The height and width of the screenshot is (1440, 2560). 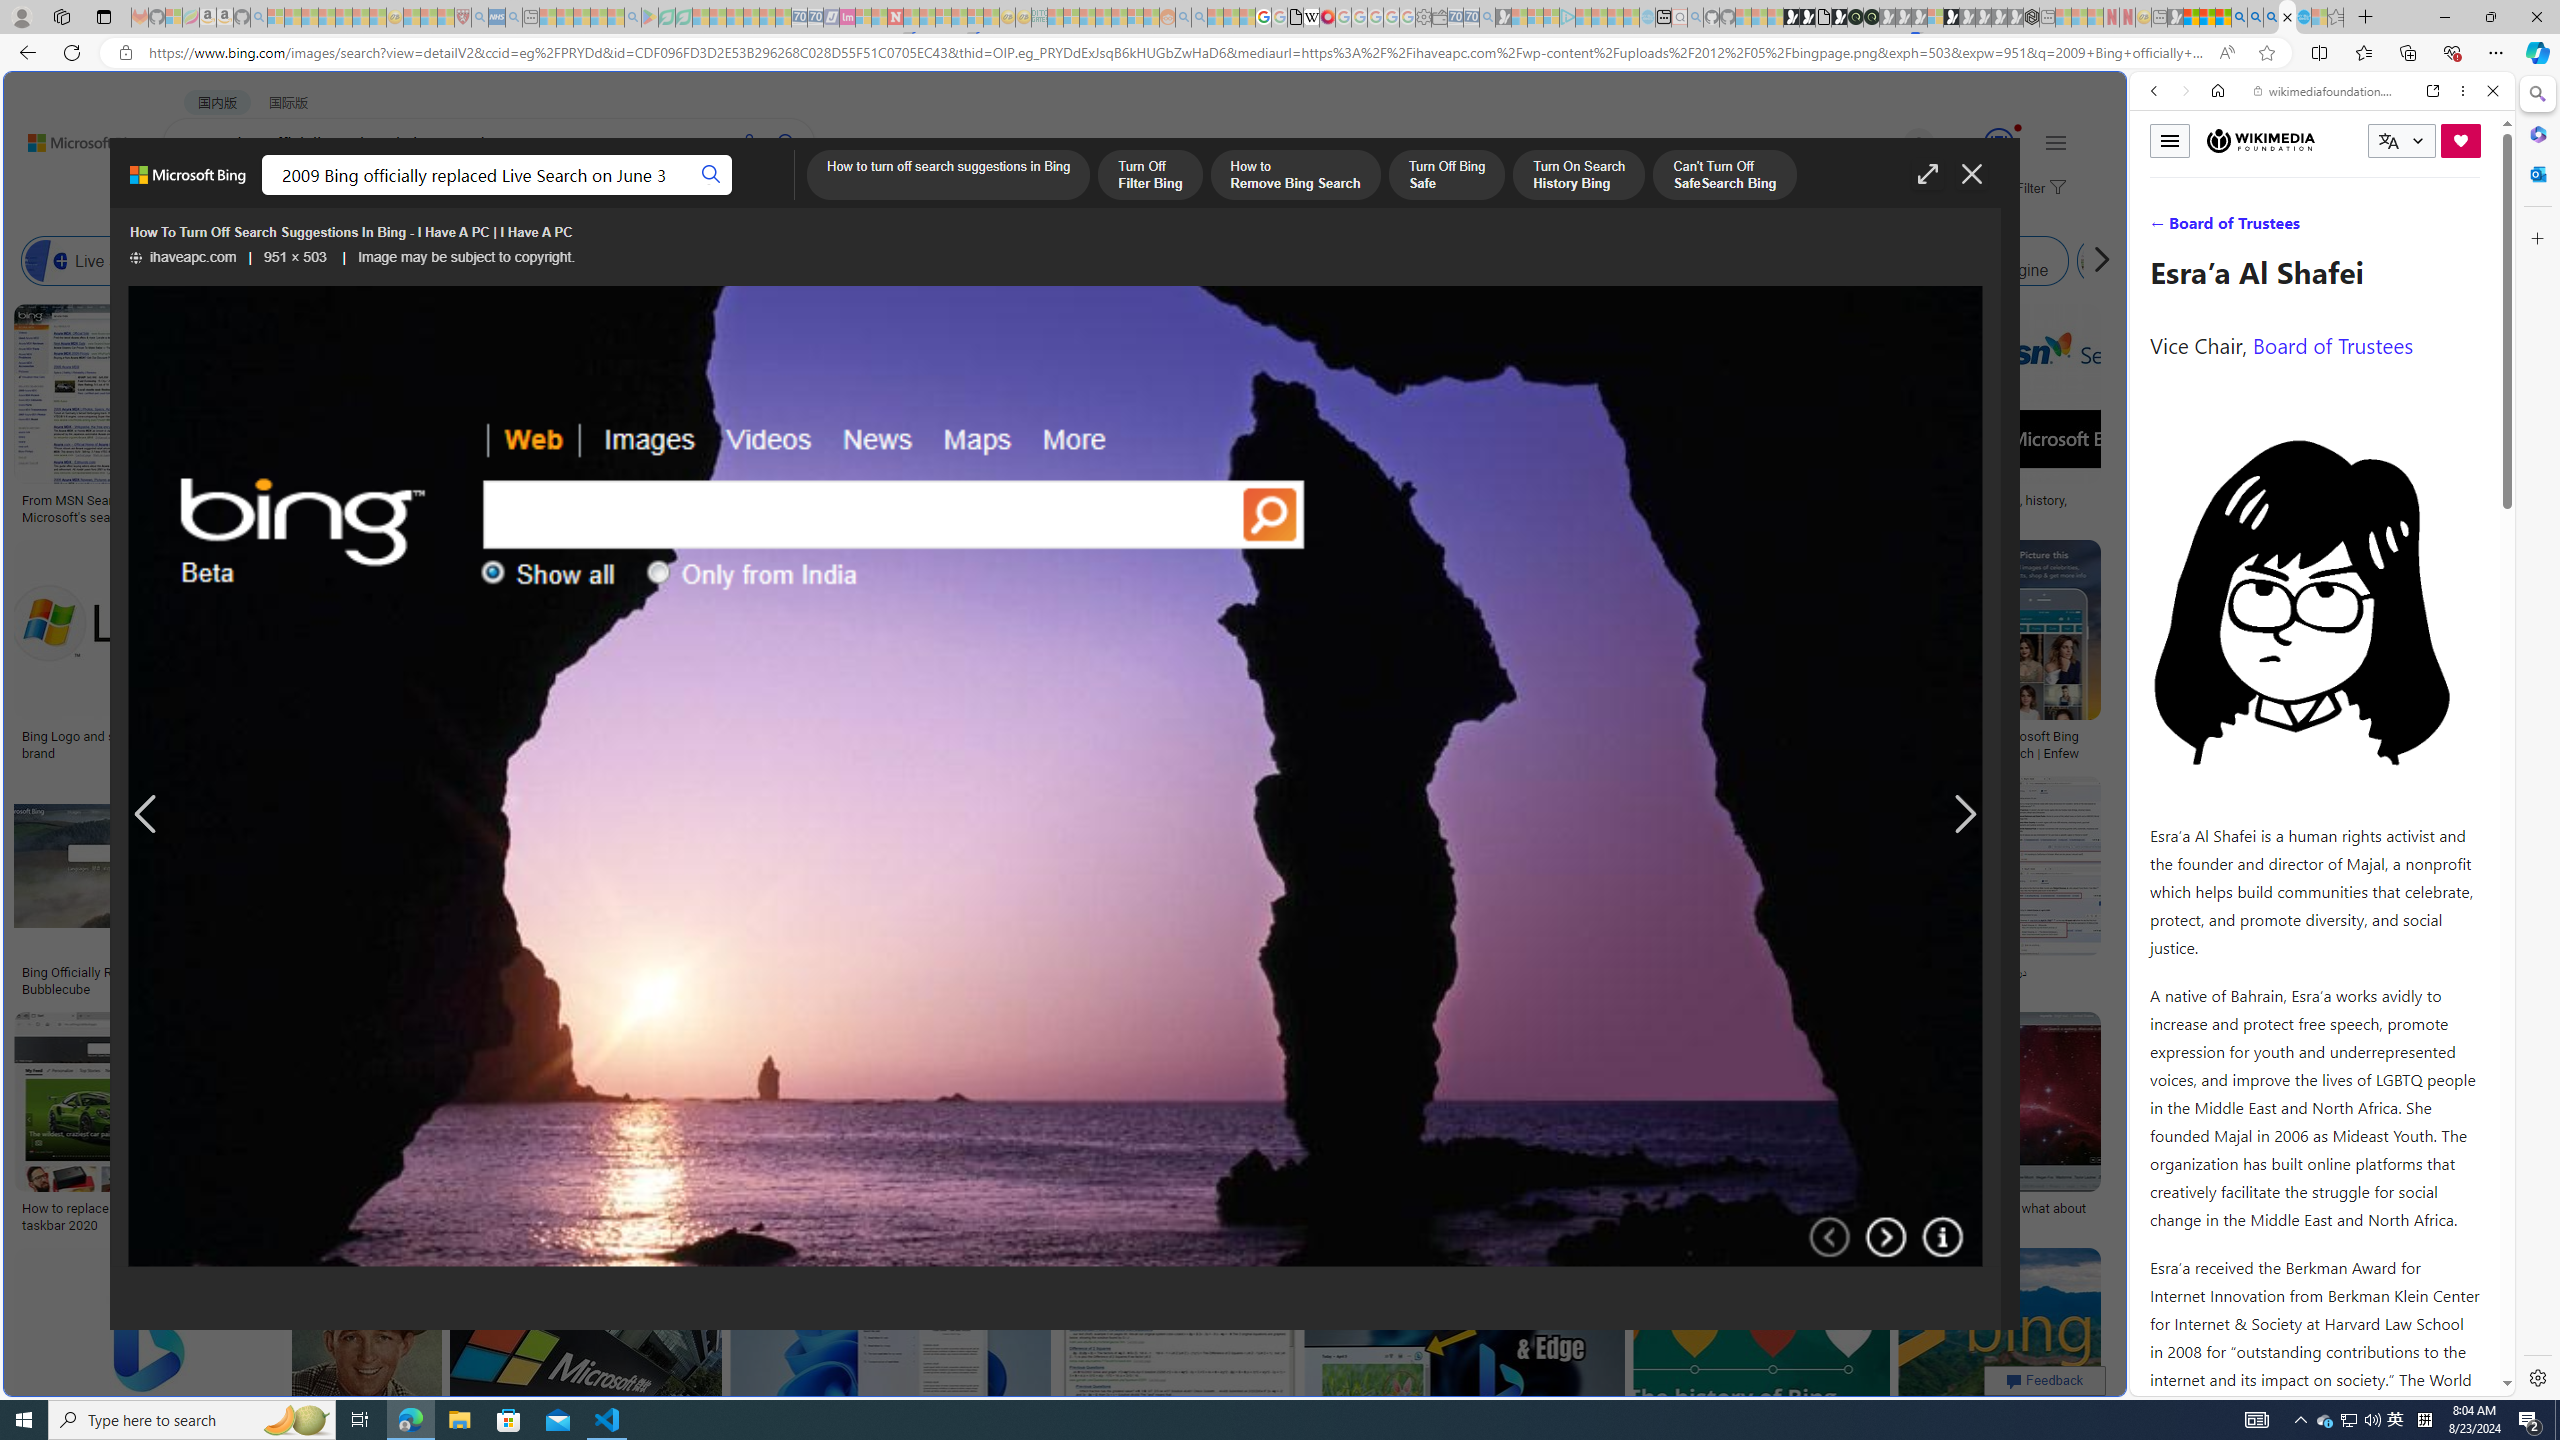 I want to click on Settings - Sleeping, so click(x=1423, y=17).